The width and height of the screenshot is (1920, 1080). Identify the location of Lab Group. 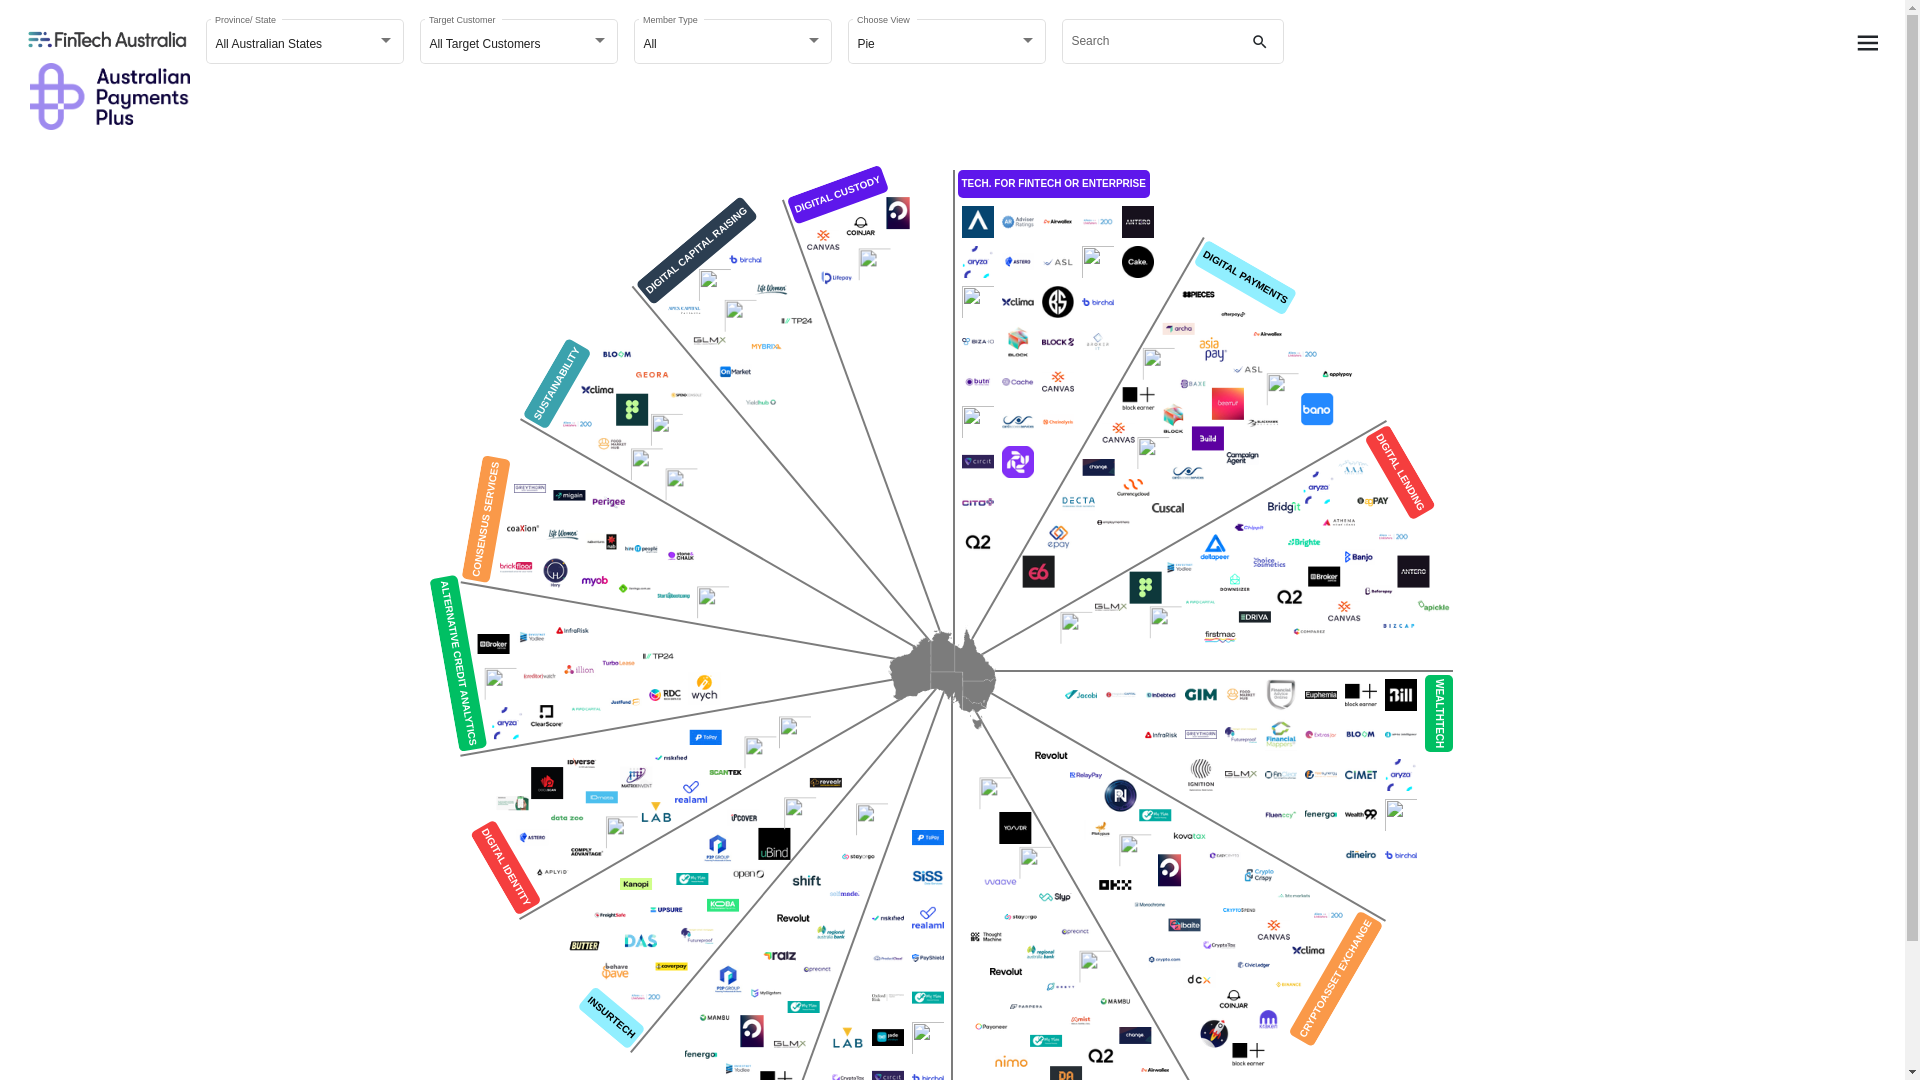
(848, 1038).